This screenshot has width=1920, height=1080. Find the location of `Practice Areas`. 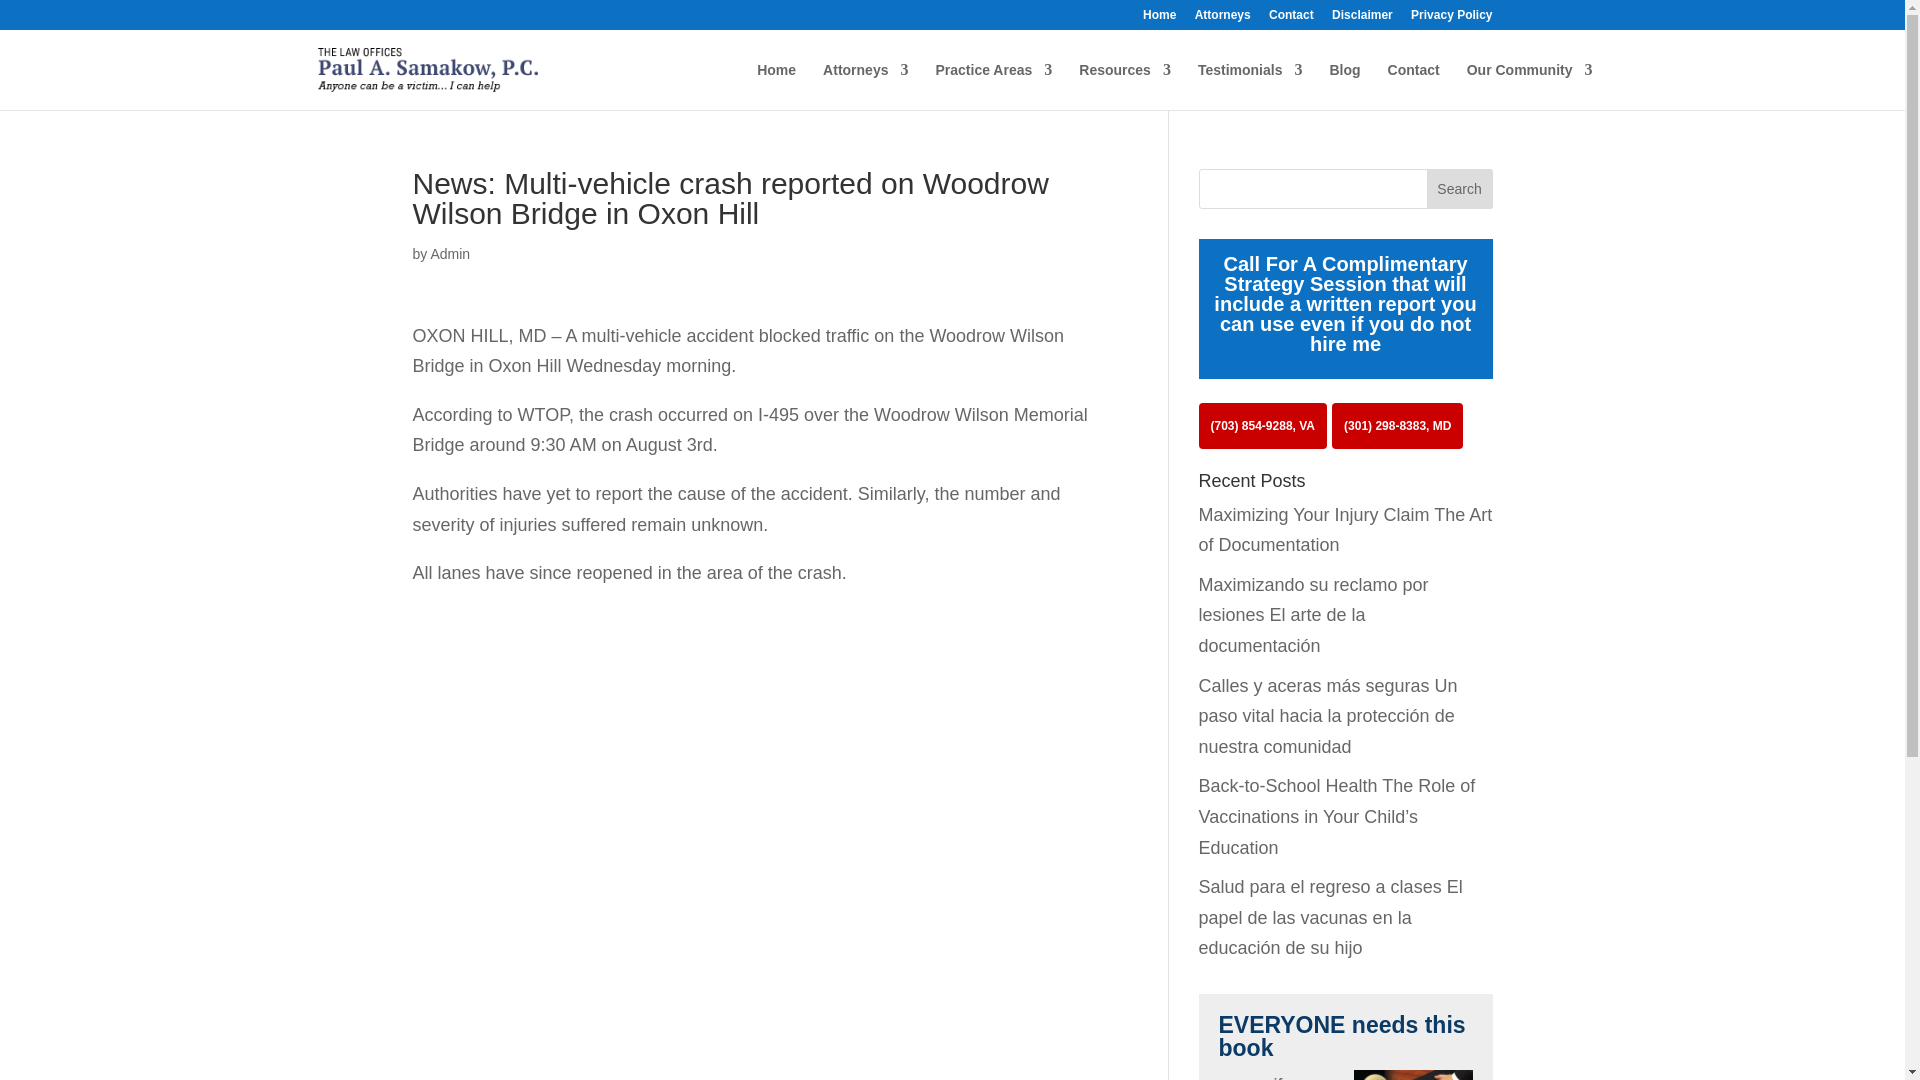

Practice Areas is located at coordinates (994, 86).